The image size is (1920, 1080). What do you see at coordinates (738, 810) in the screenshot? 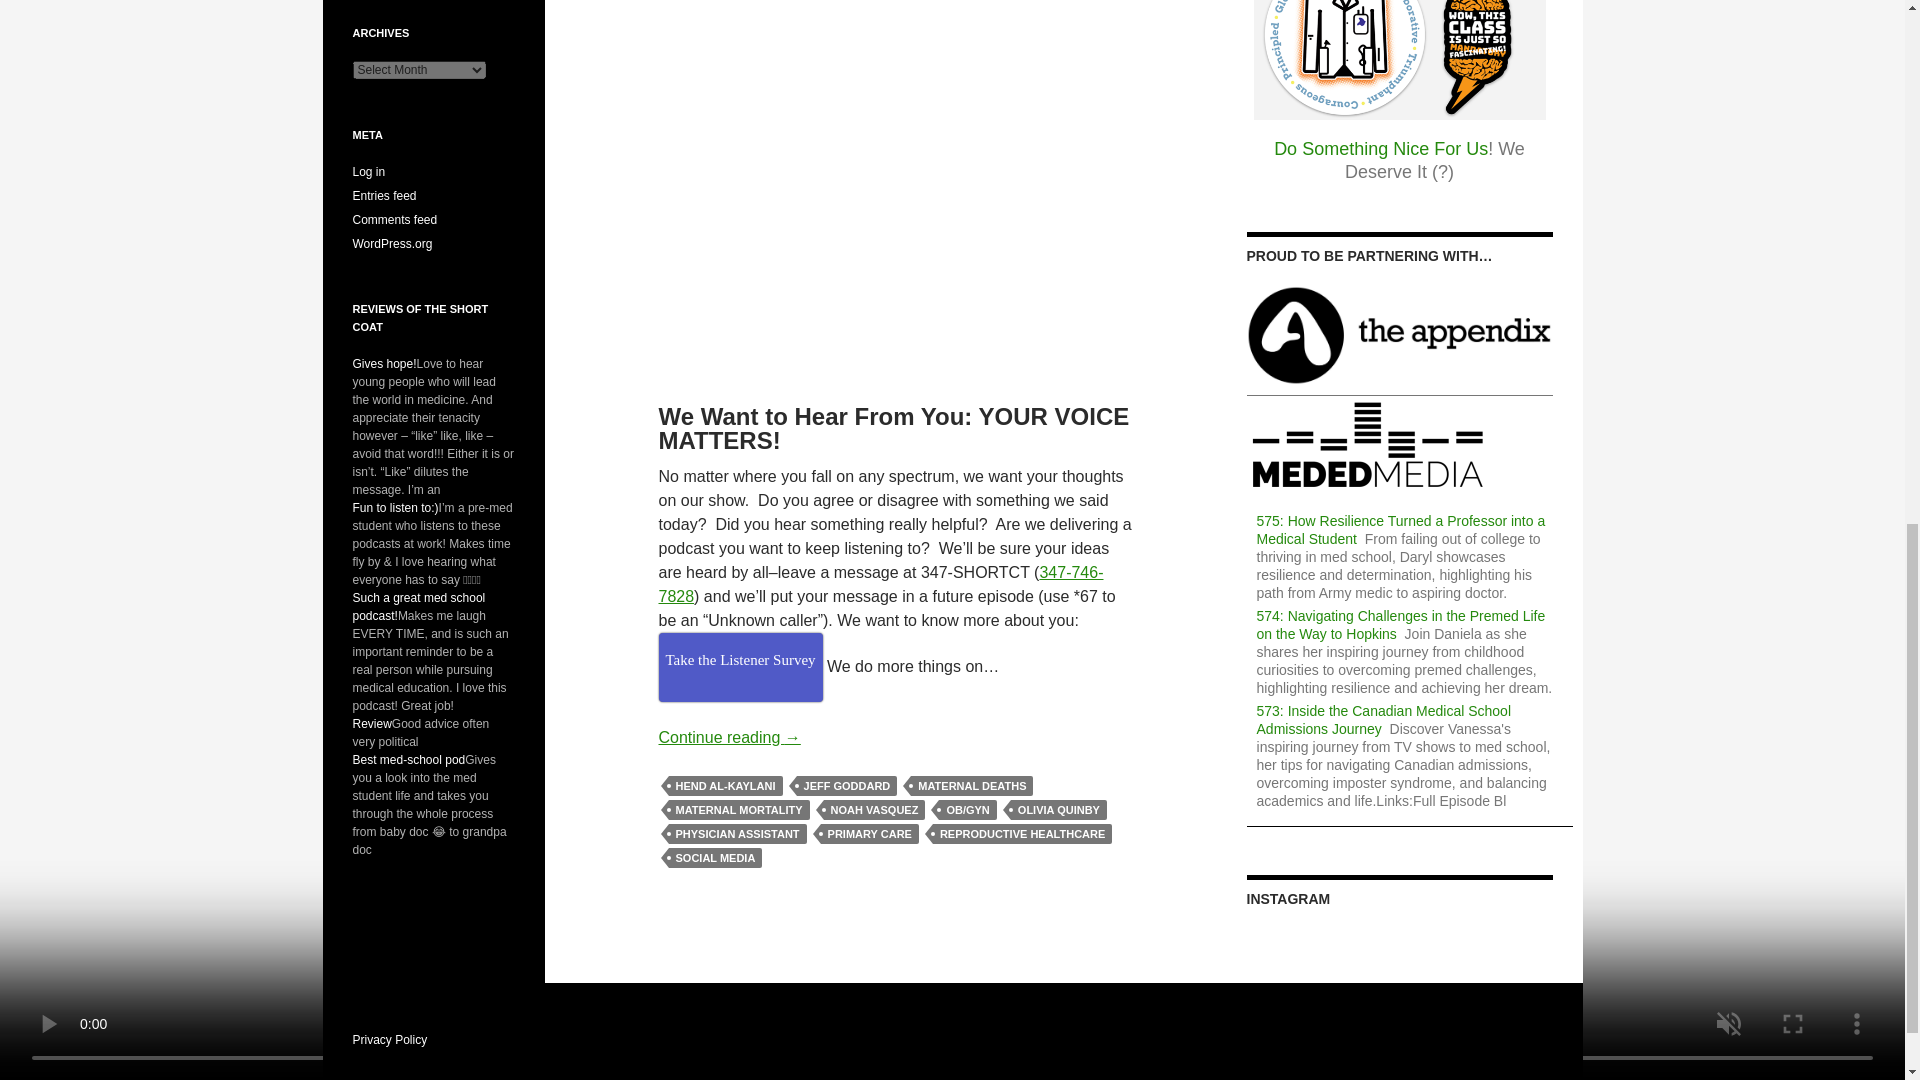
I see `MATERNAL MORTALITY` at bounding box center [738, 810].